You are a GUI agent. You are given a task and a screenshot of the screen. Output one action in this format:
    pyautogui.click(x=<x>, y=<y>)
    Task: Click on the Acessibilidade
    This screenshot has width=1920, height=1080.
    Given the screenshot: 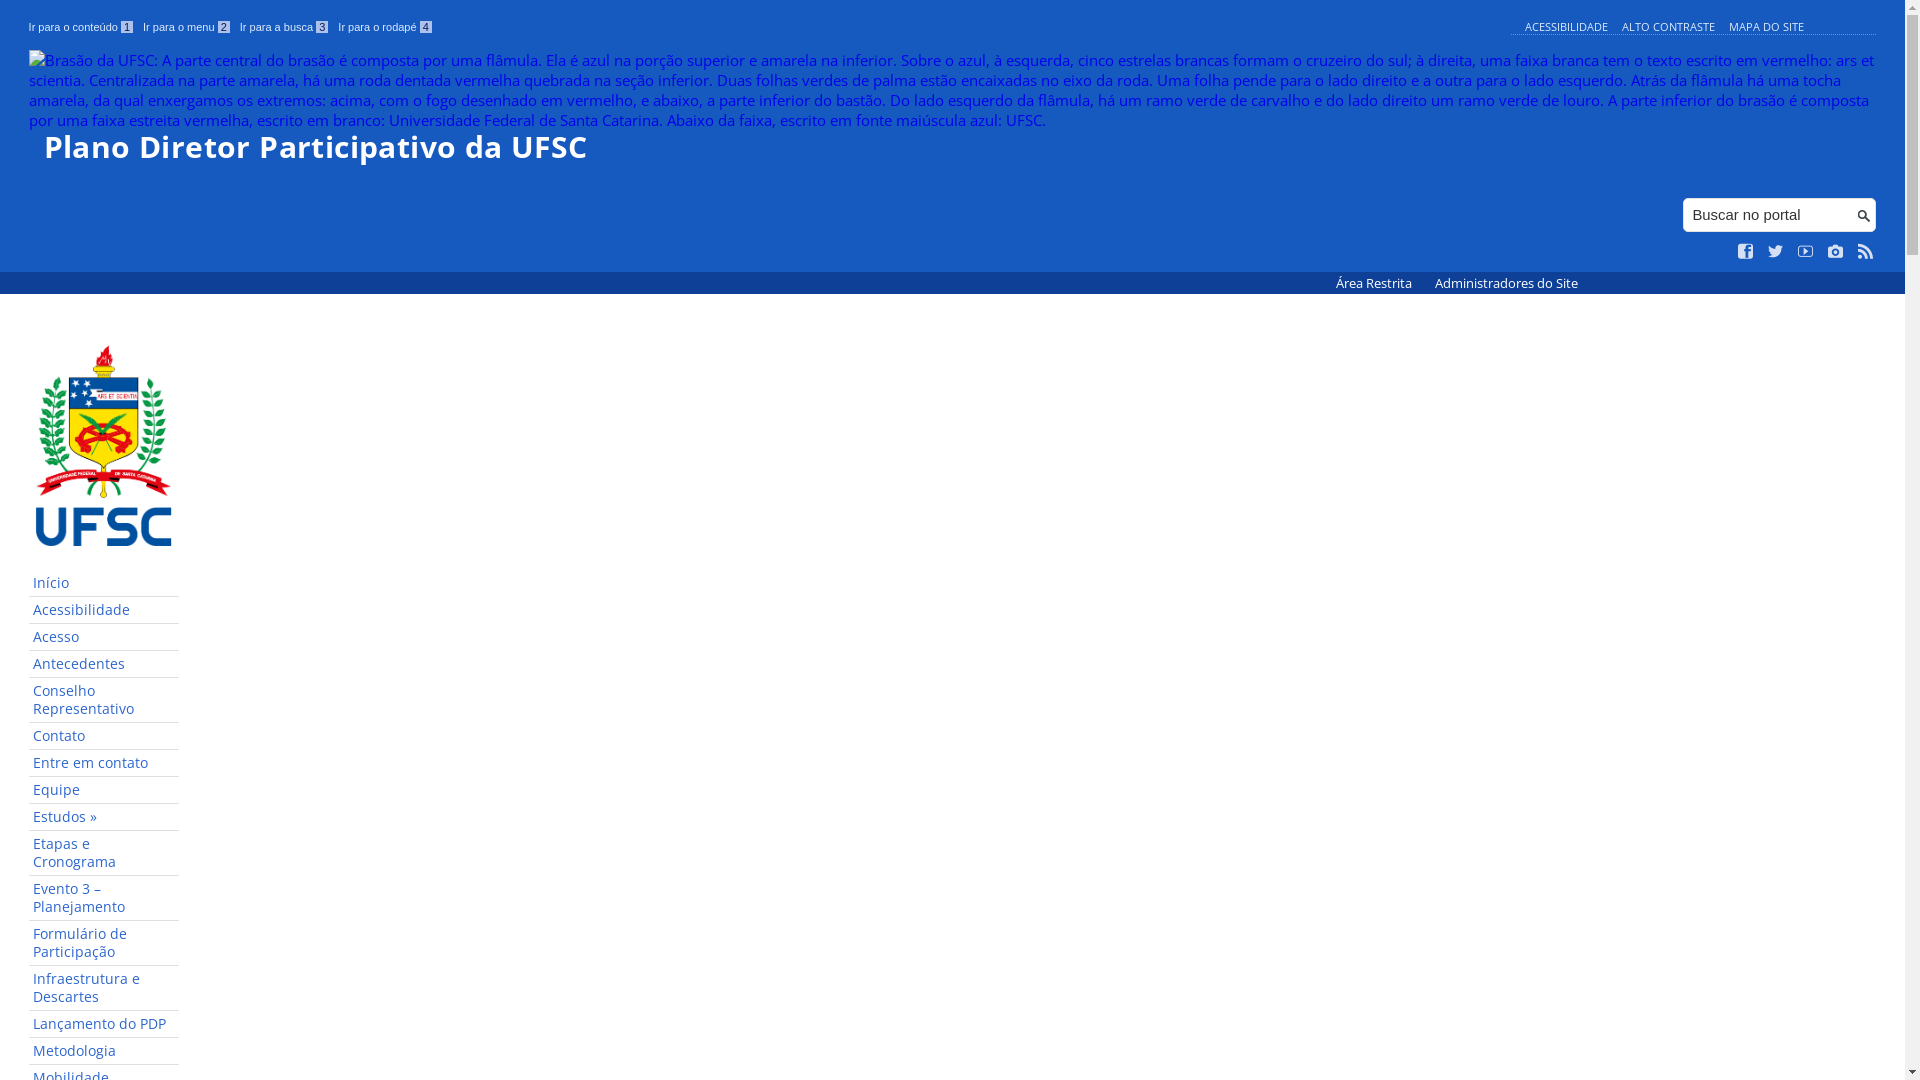 What is the action you would take?
    pyautogui.click(x=104, y=610)
    